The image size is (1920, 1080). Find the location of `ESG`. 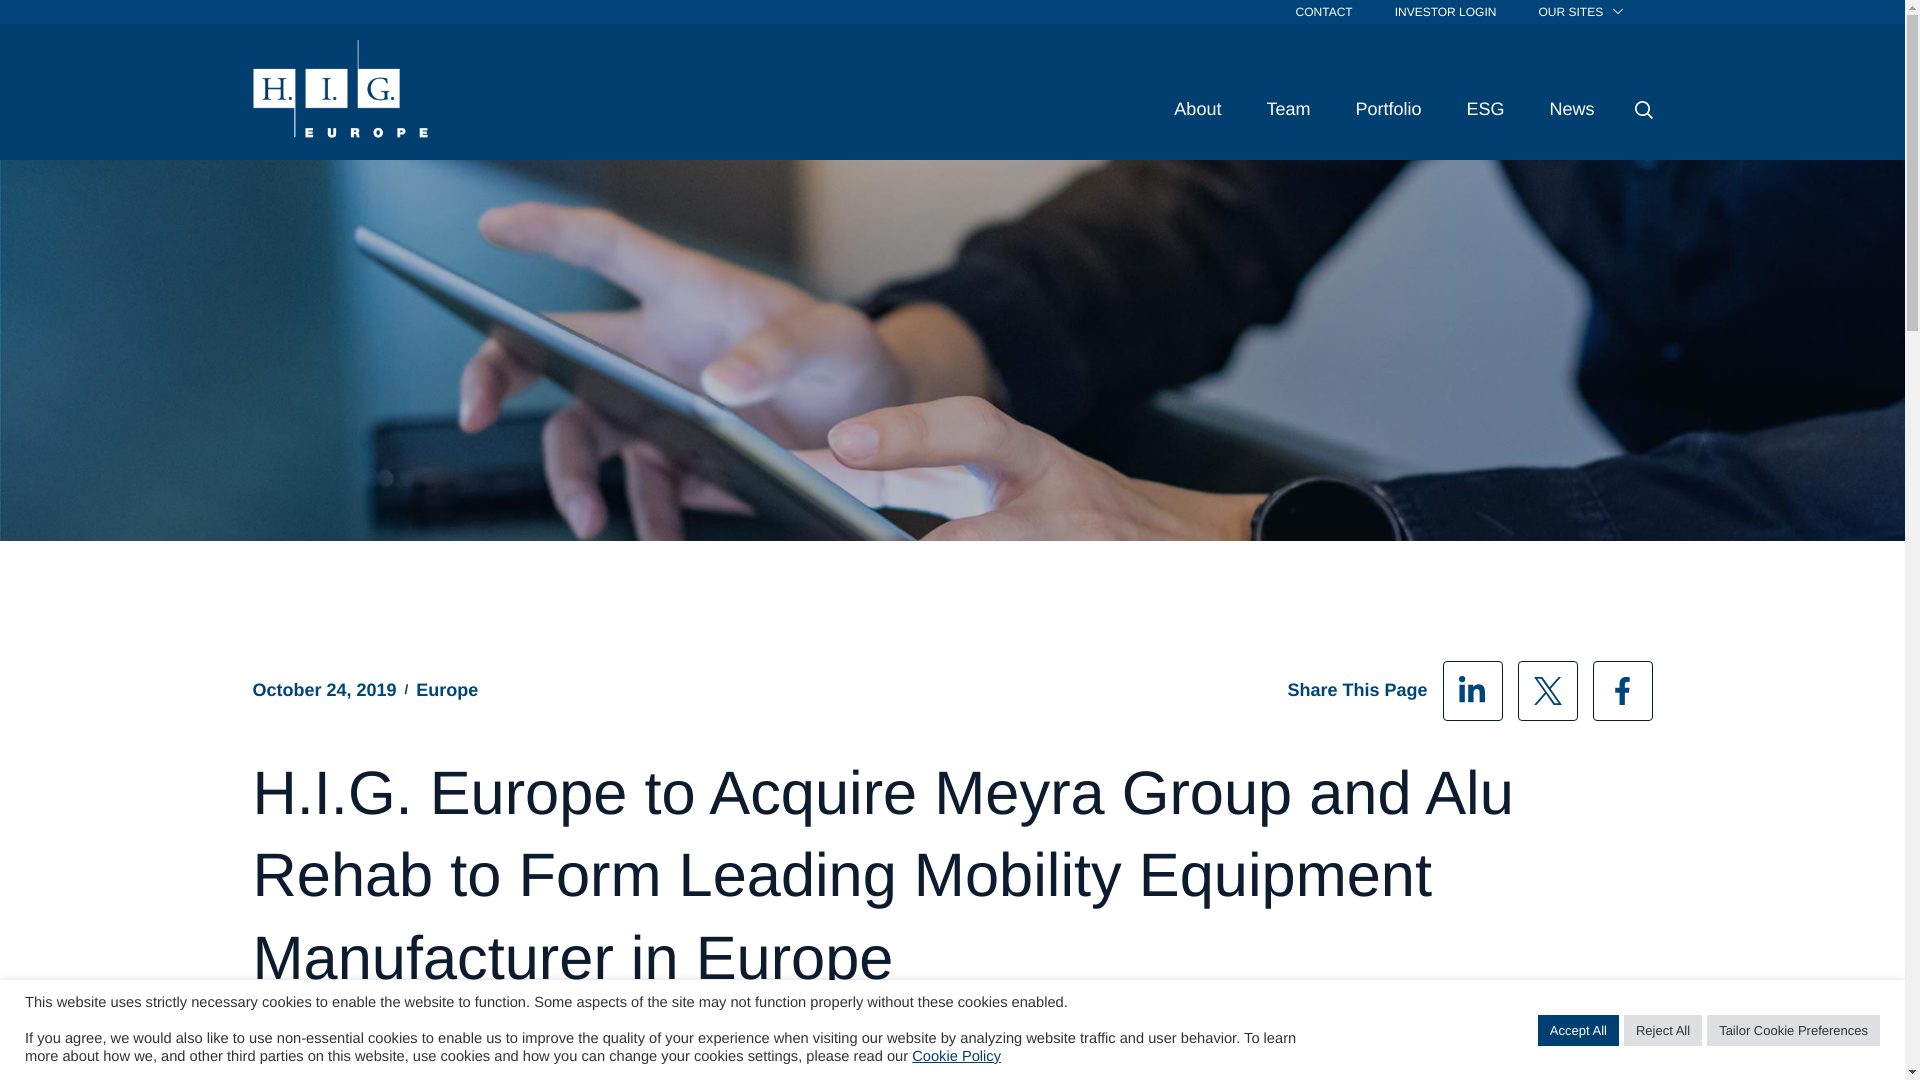

ESG is located at coordinates (1484, 108).